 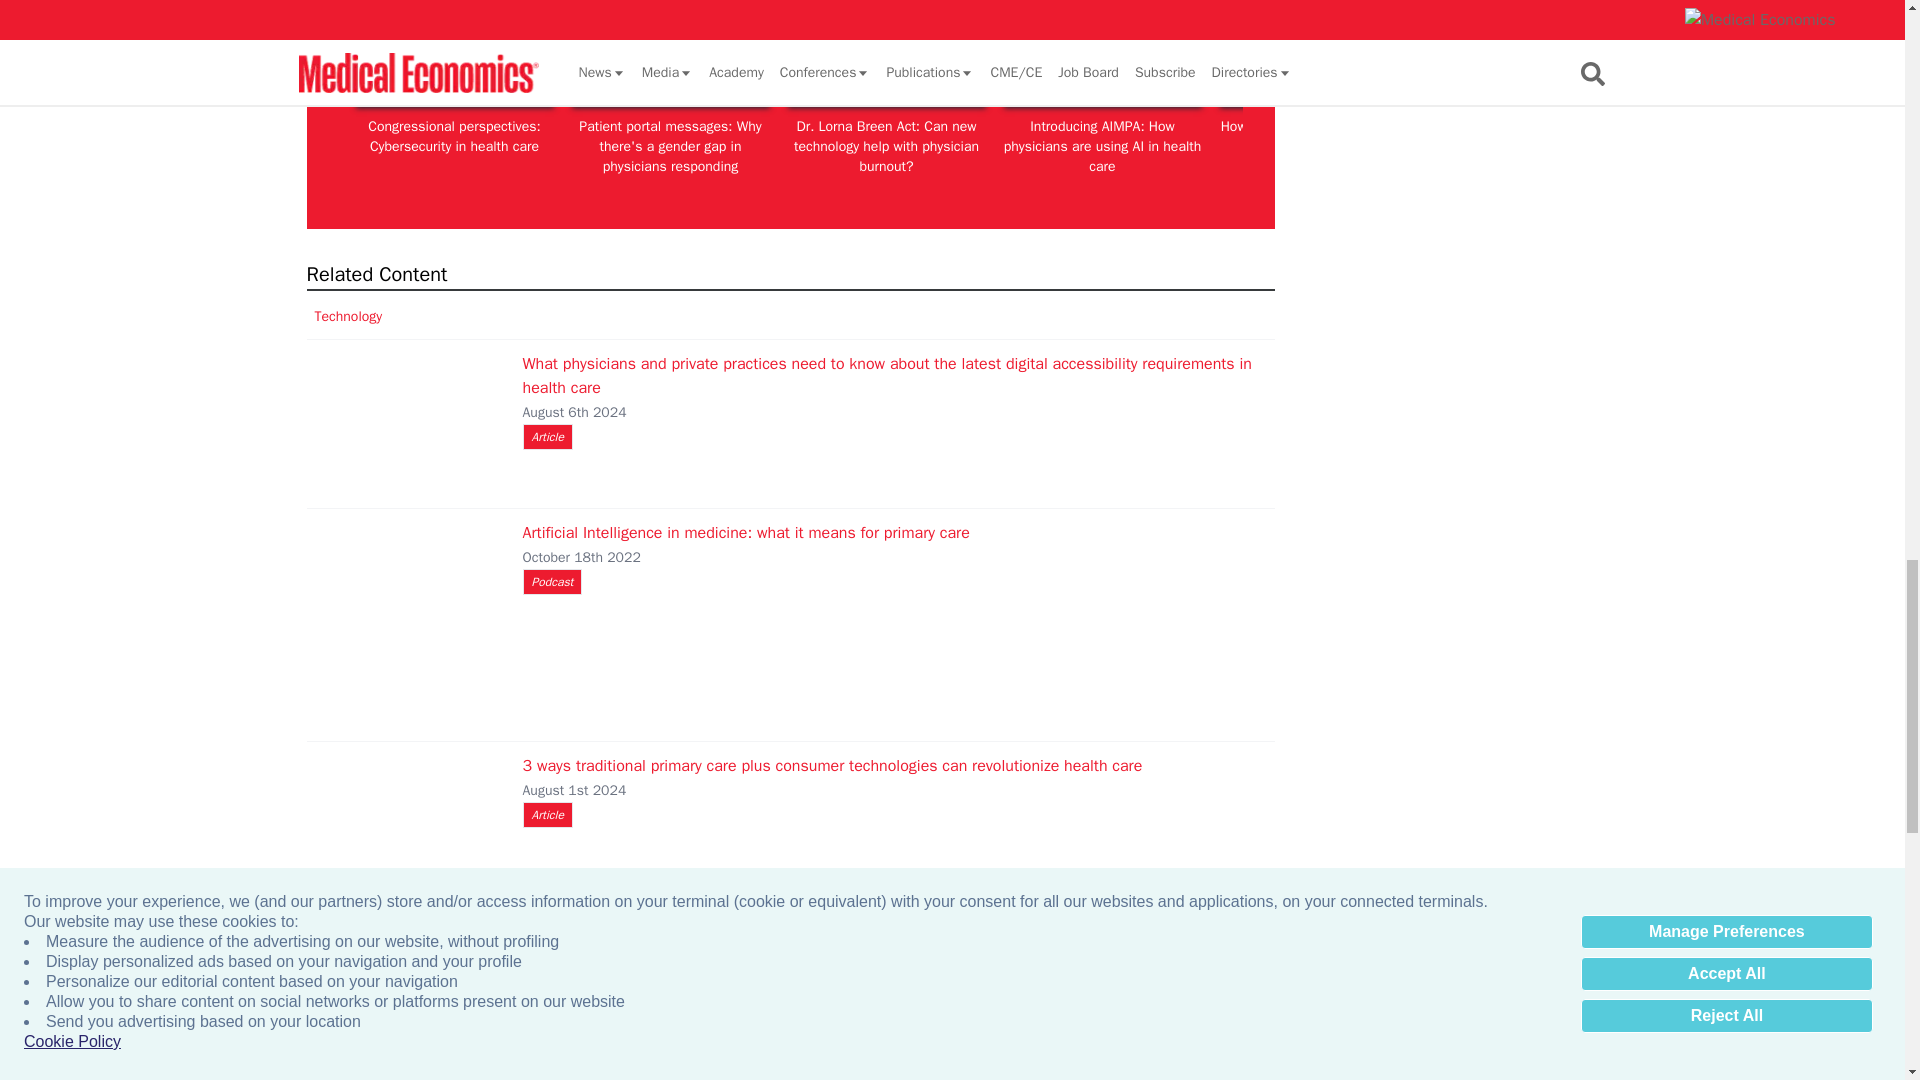 What do you see at coordinates (454, 52) in the screenshot?
I see `Congressional perspectives: Cybersecurity in health care` at bounding box center [454, 52].